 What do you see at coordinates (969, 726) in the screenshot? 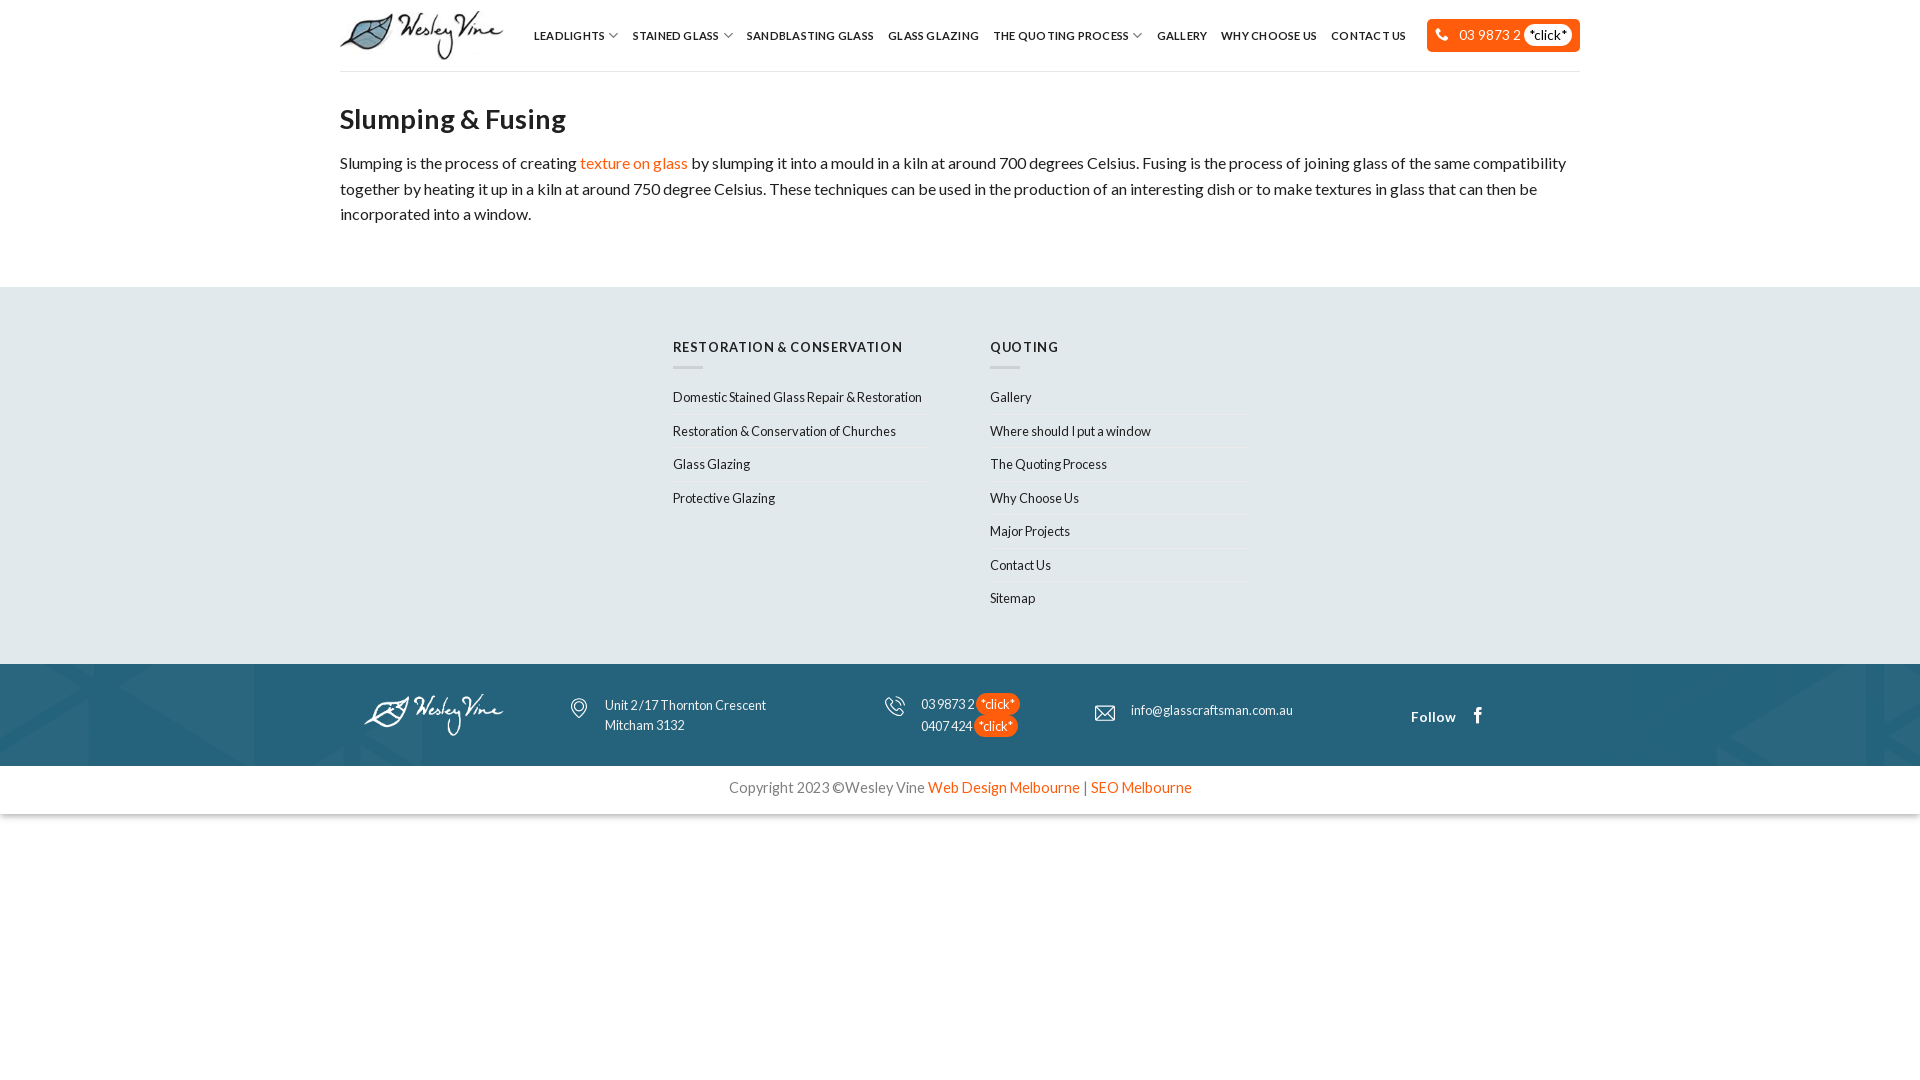
I see `0407 424 *click*` at bounding box center [969, 726].